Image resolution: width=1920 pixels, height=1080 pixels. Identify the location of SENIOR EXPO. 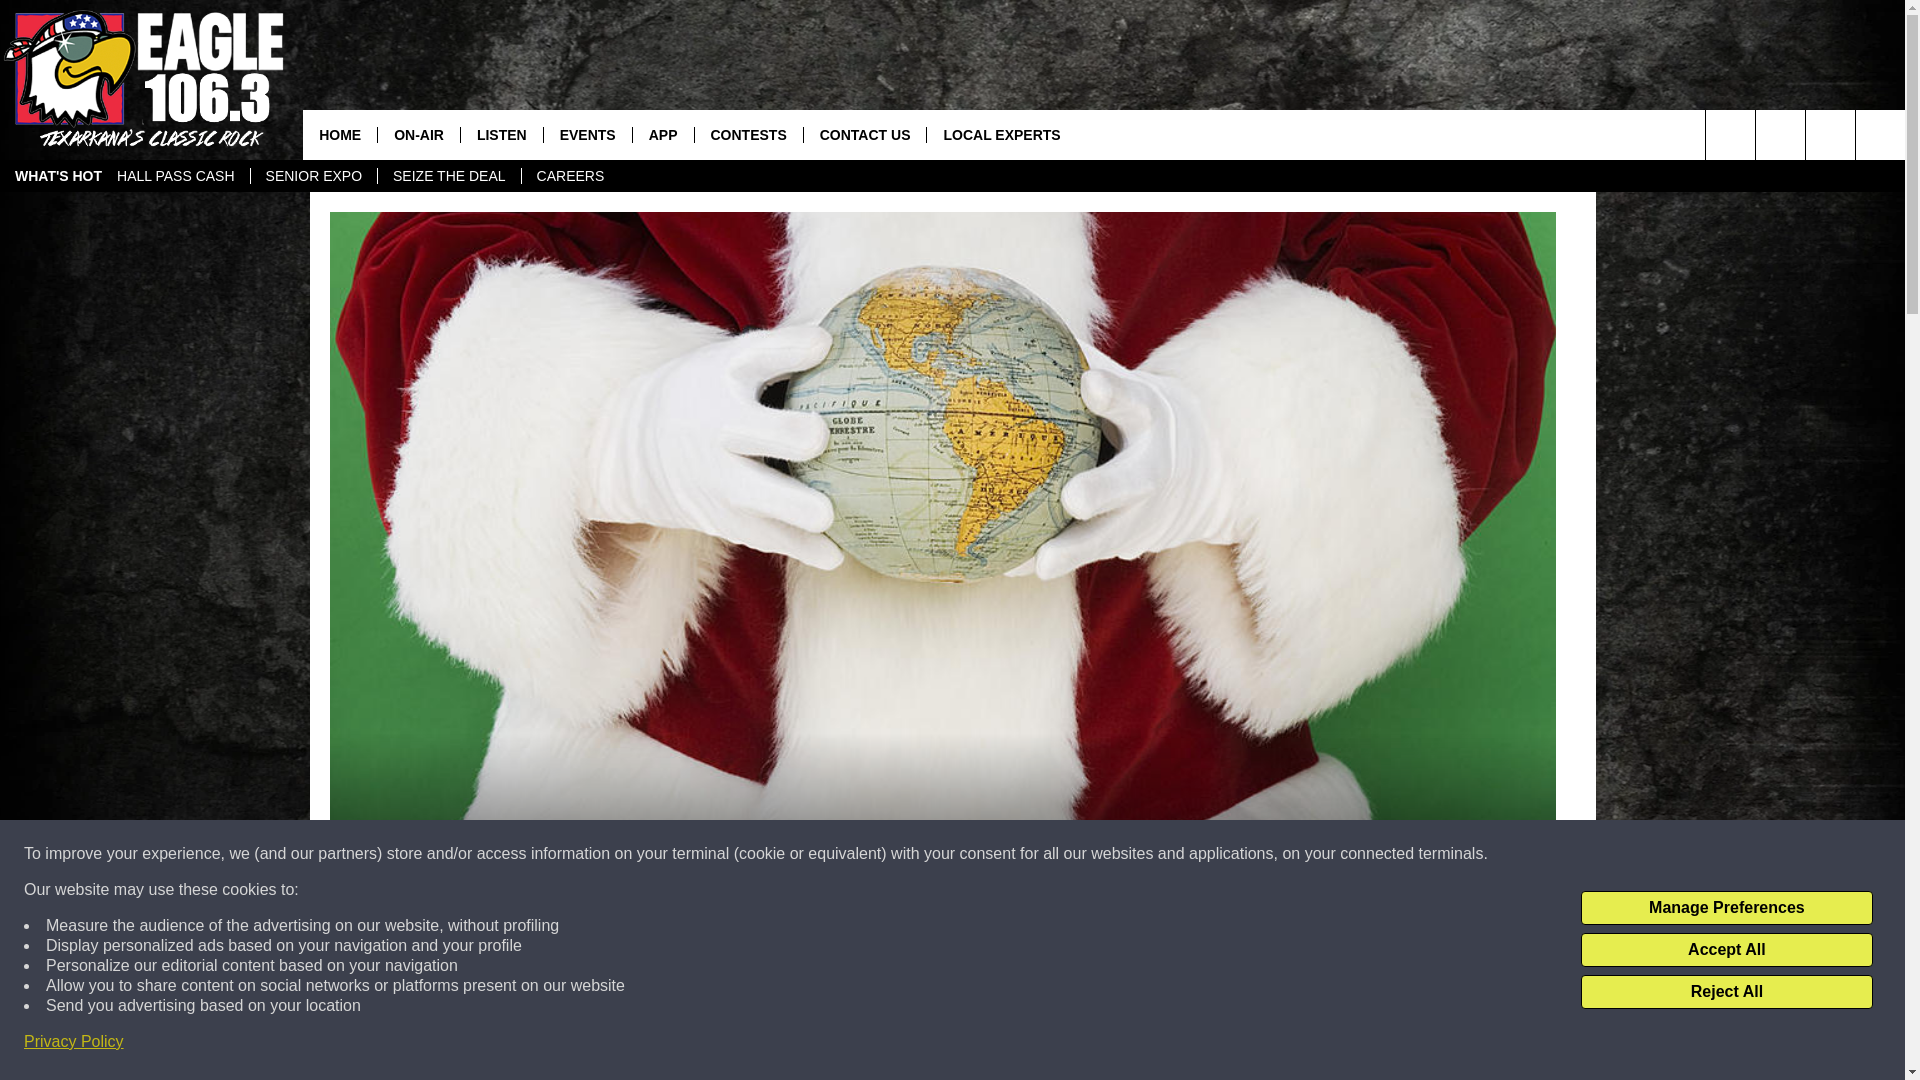
(312, 176).